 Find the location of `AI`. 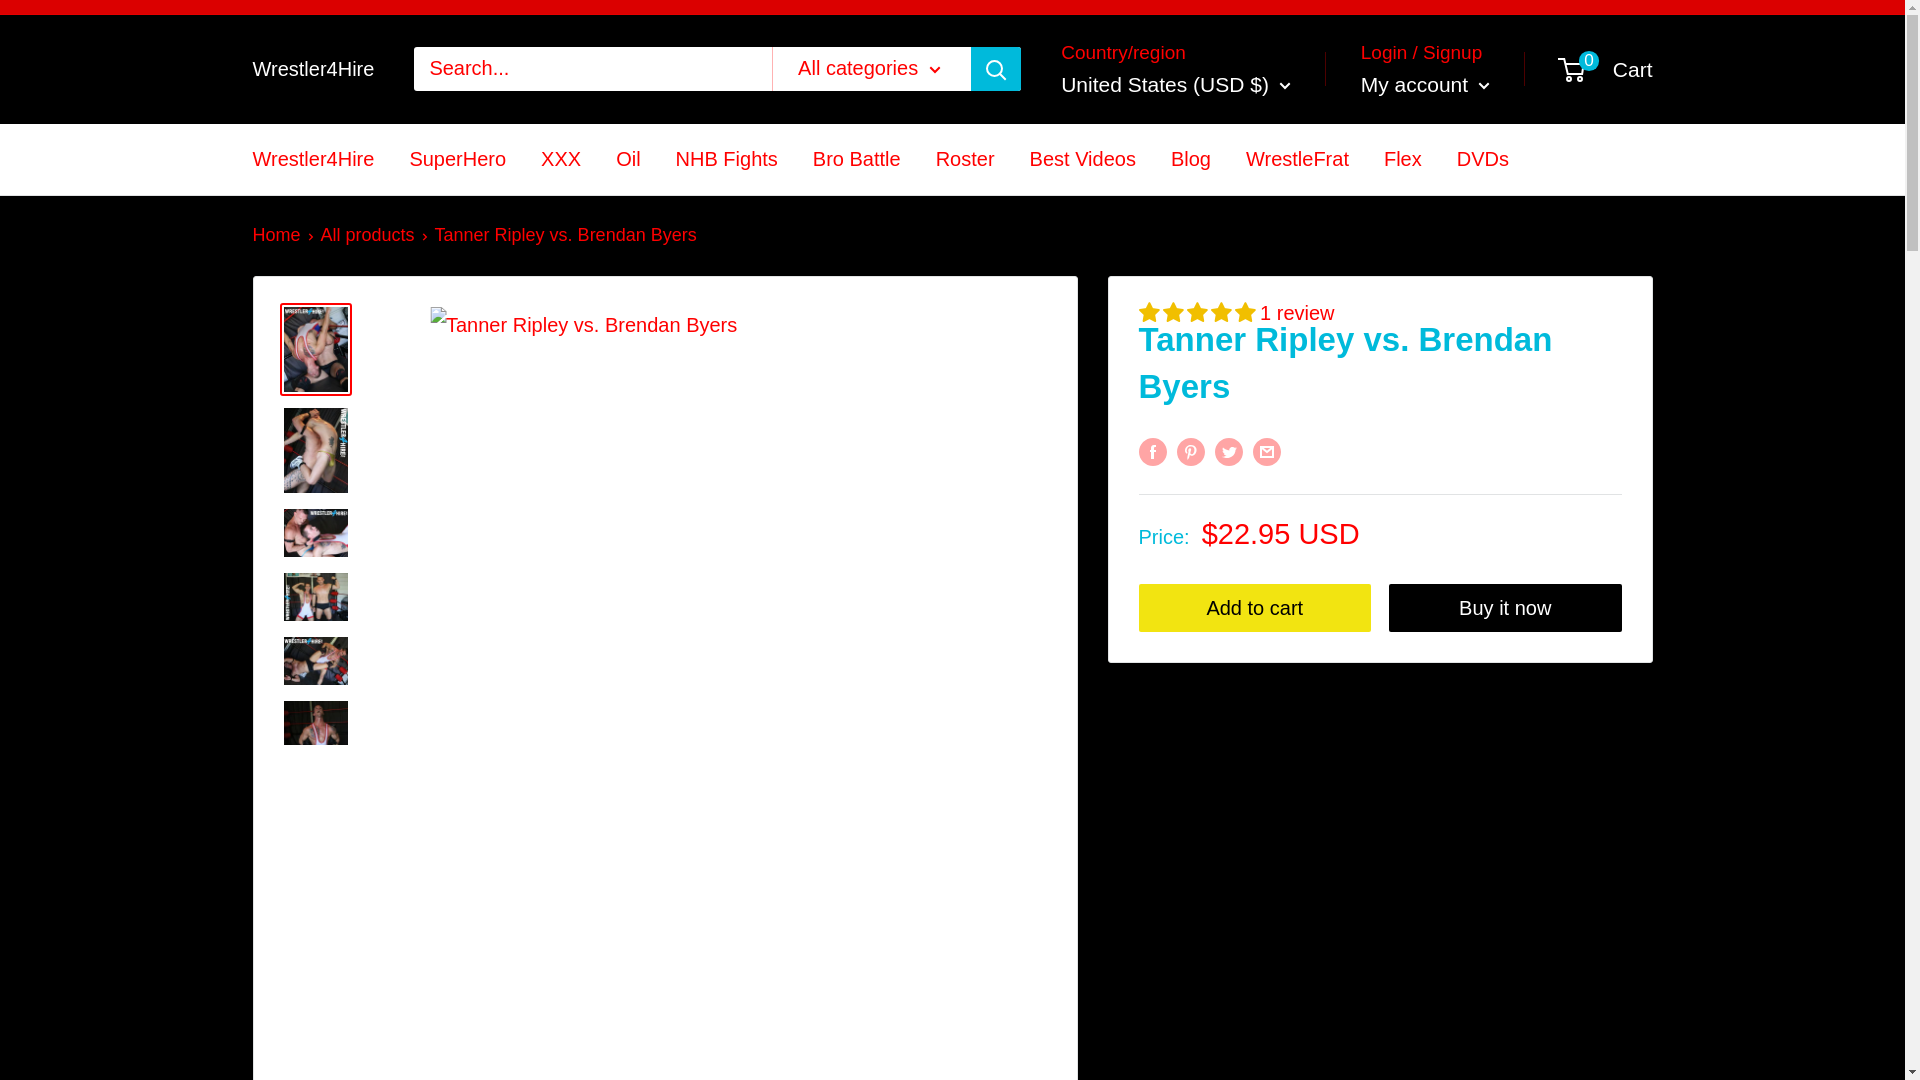

AI is located at coordinates (1080, 380).